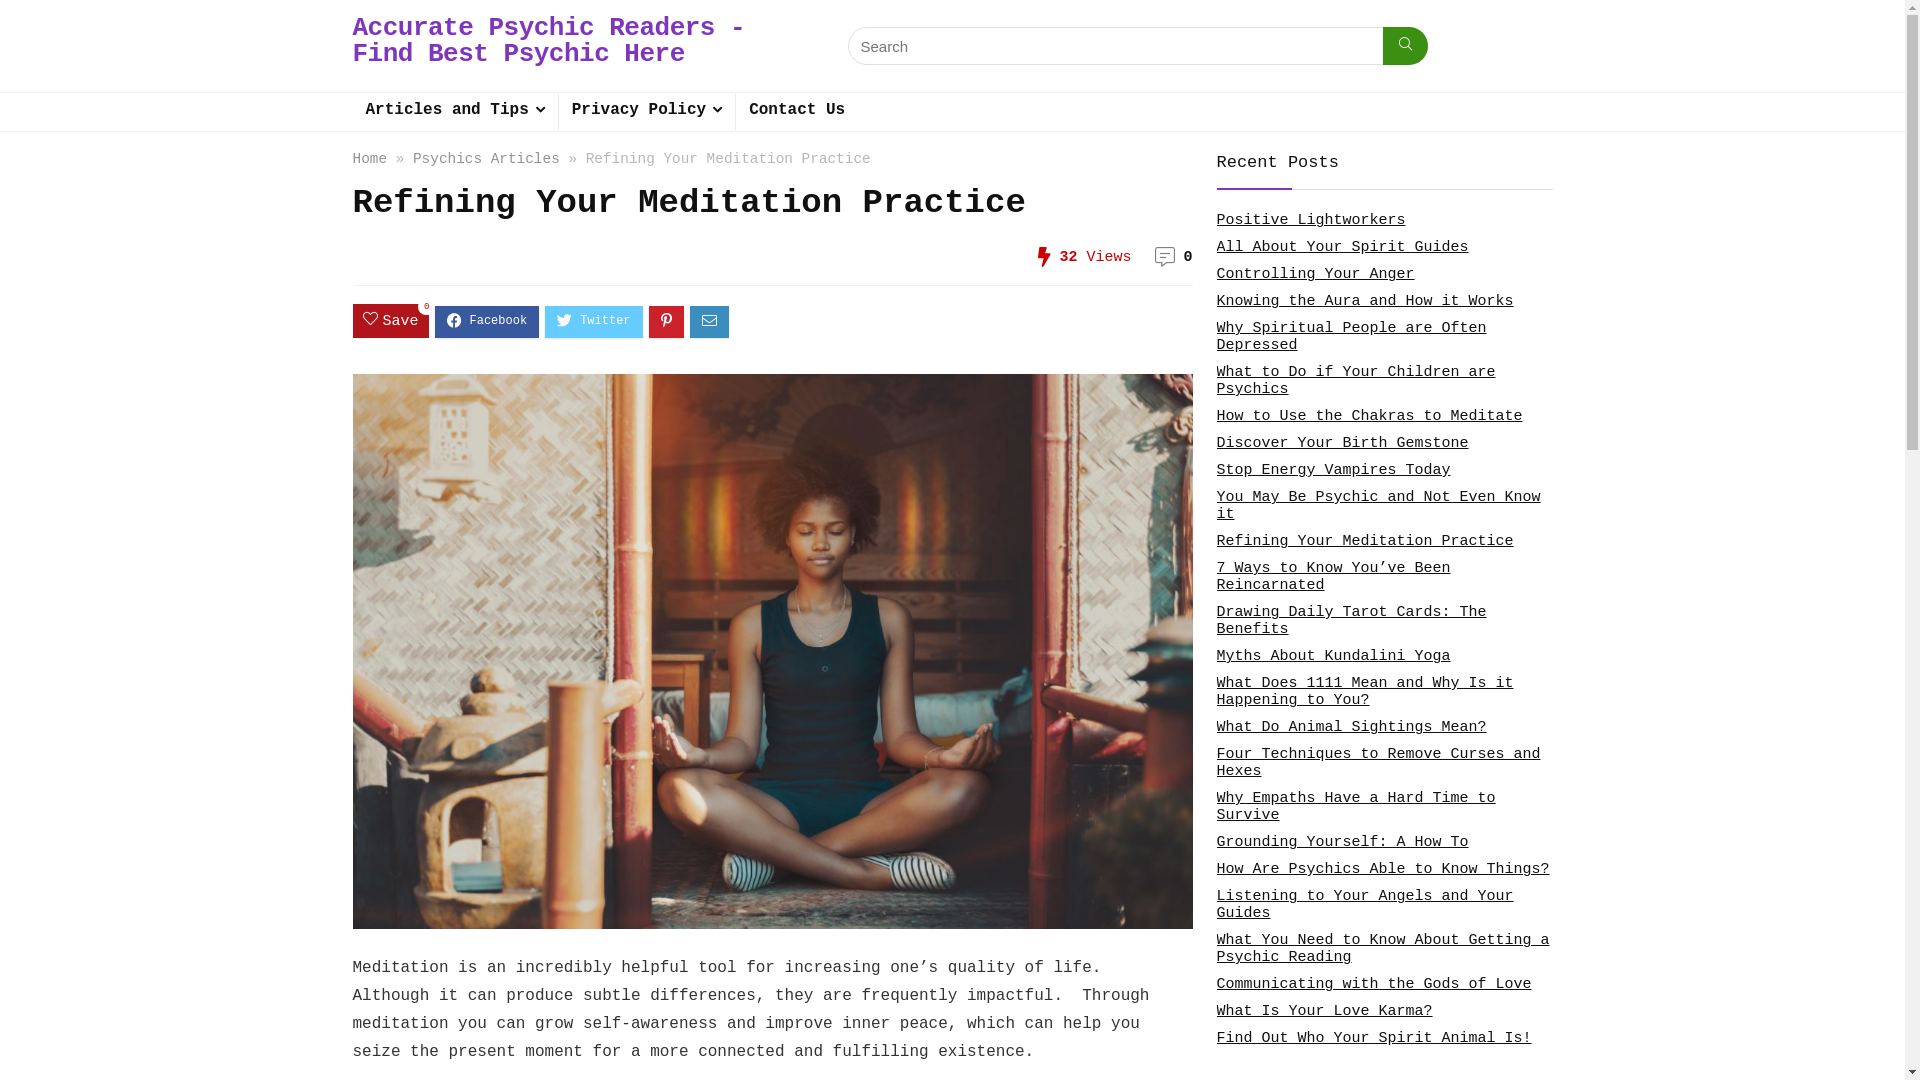  I want to click on Knowing the Aura and How it Works, so click(1364, 302).